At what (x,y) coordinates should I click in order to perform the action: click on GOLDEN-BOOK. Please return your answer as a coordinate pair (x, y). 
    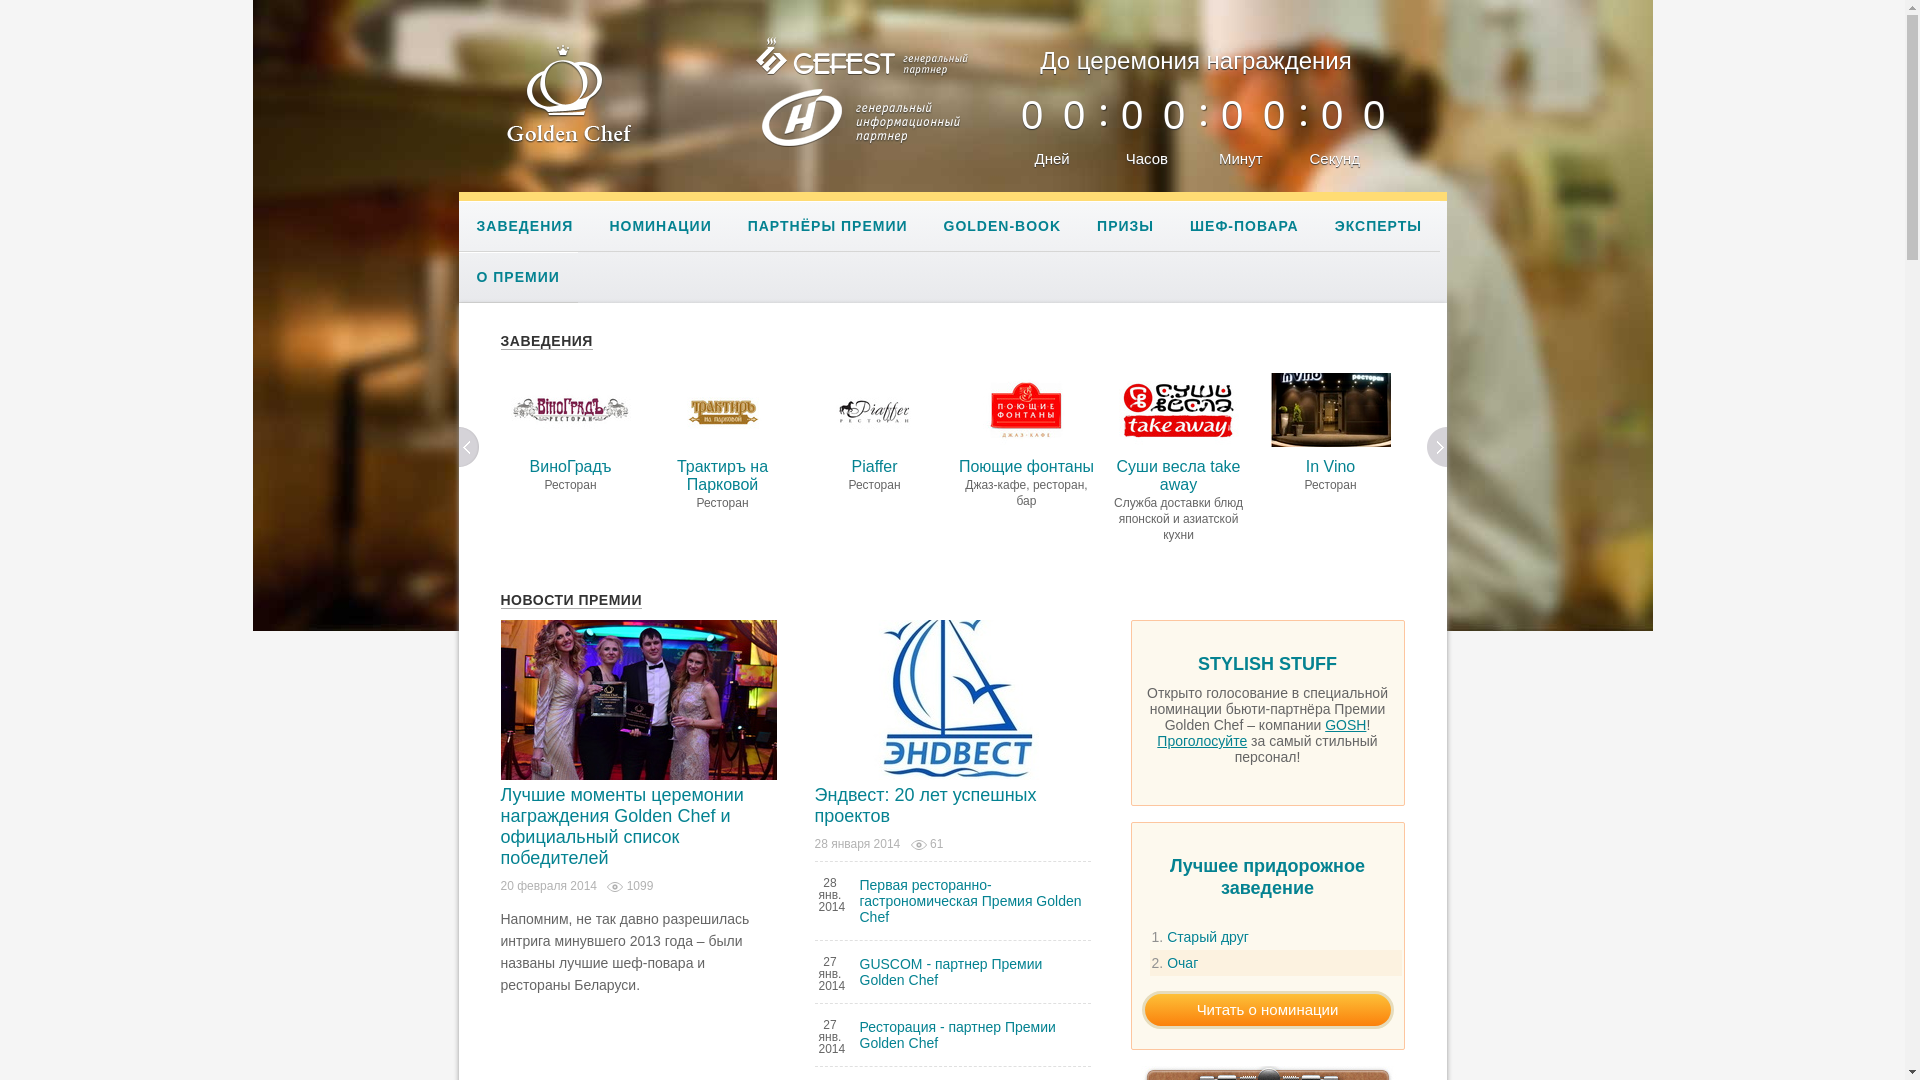
    Looking at the image, I should click on (1003, 226).